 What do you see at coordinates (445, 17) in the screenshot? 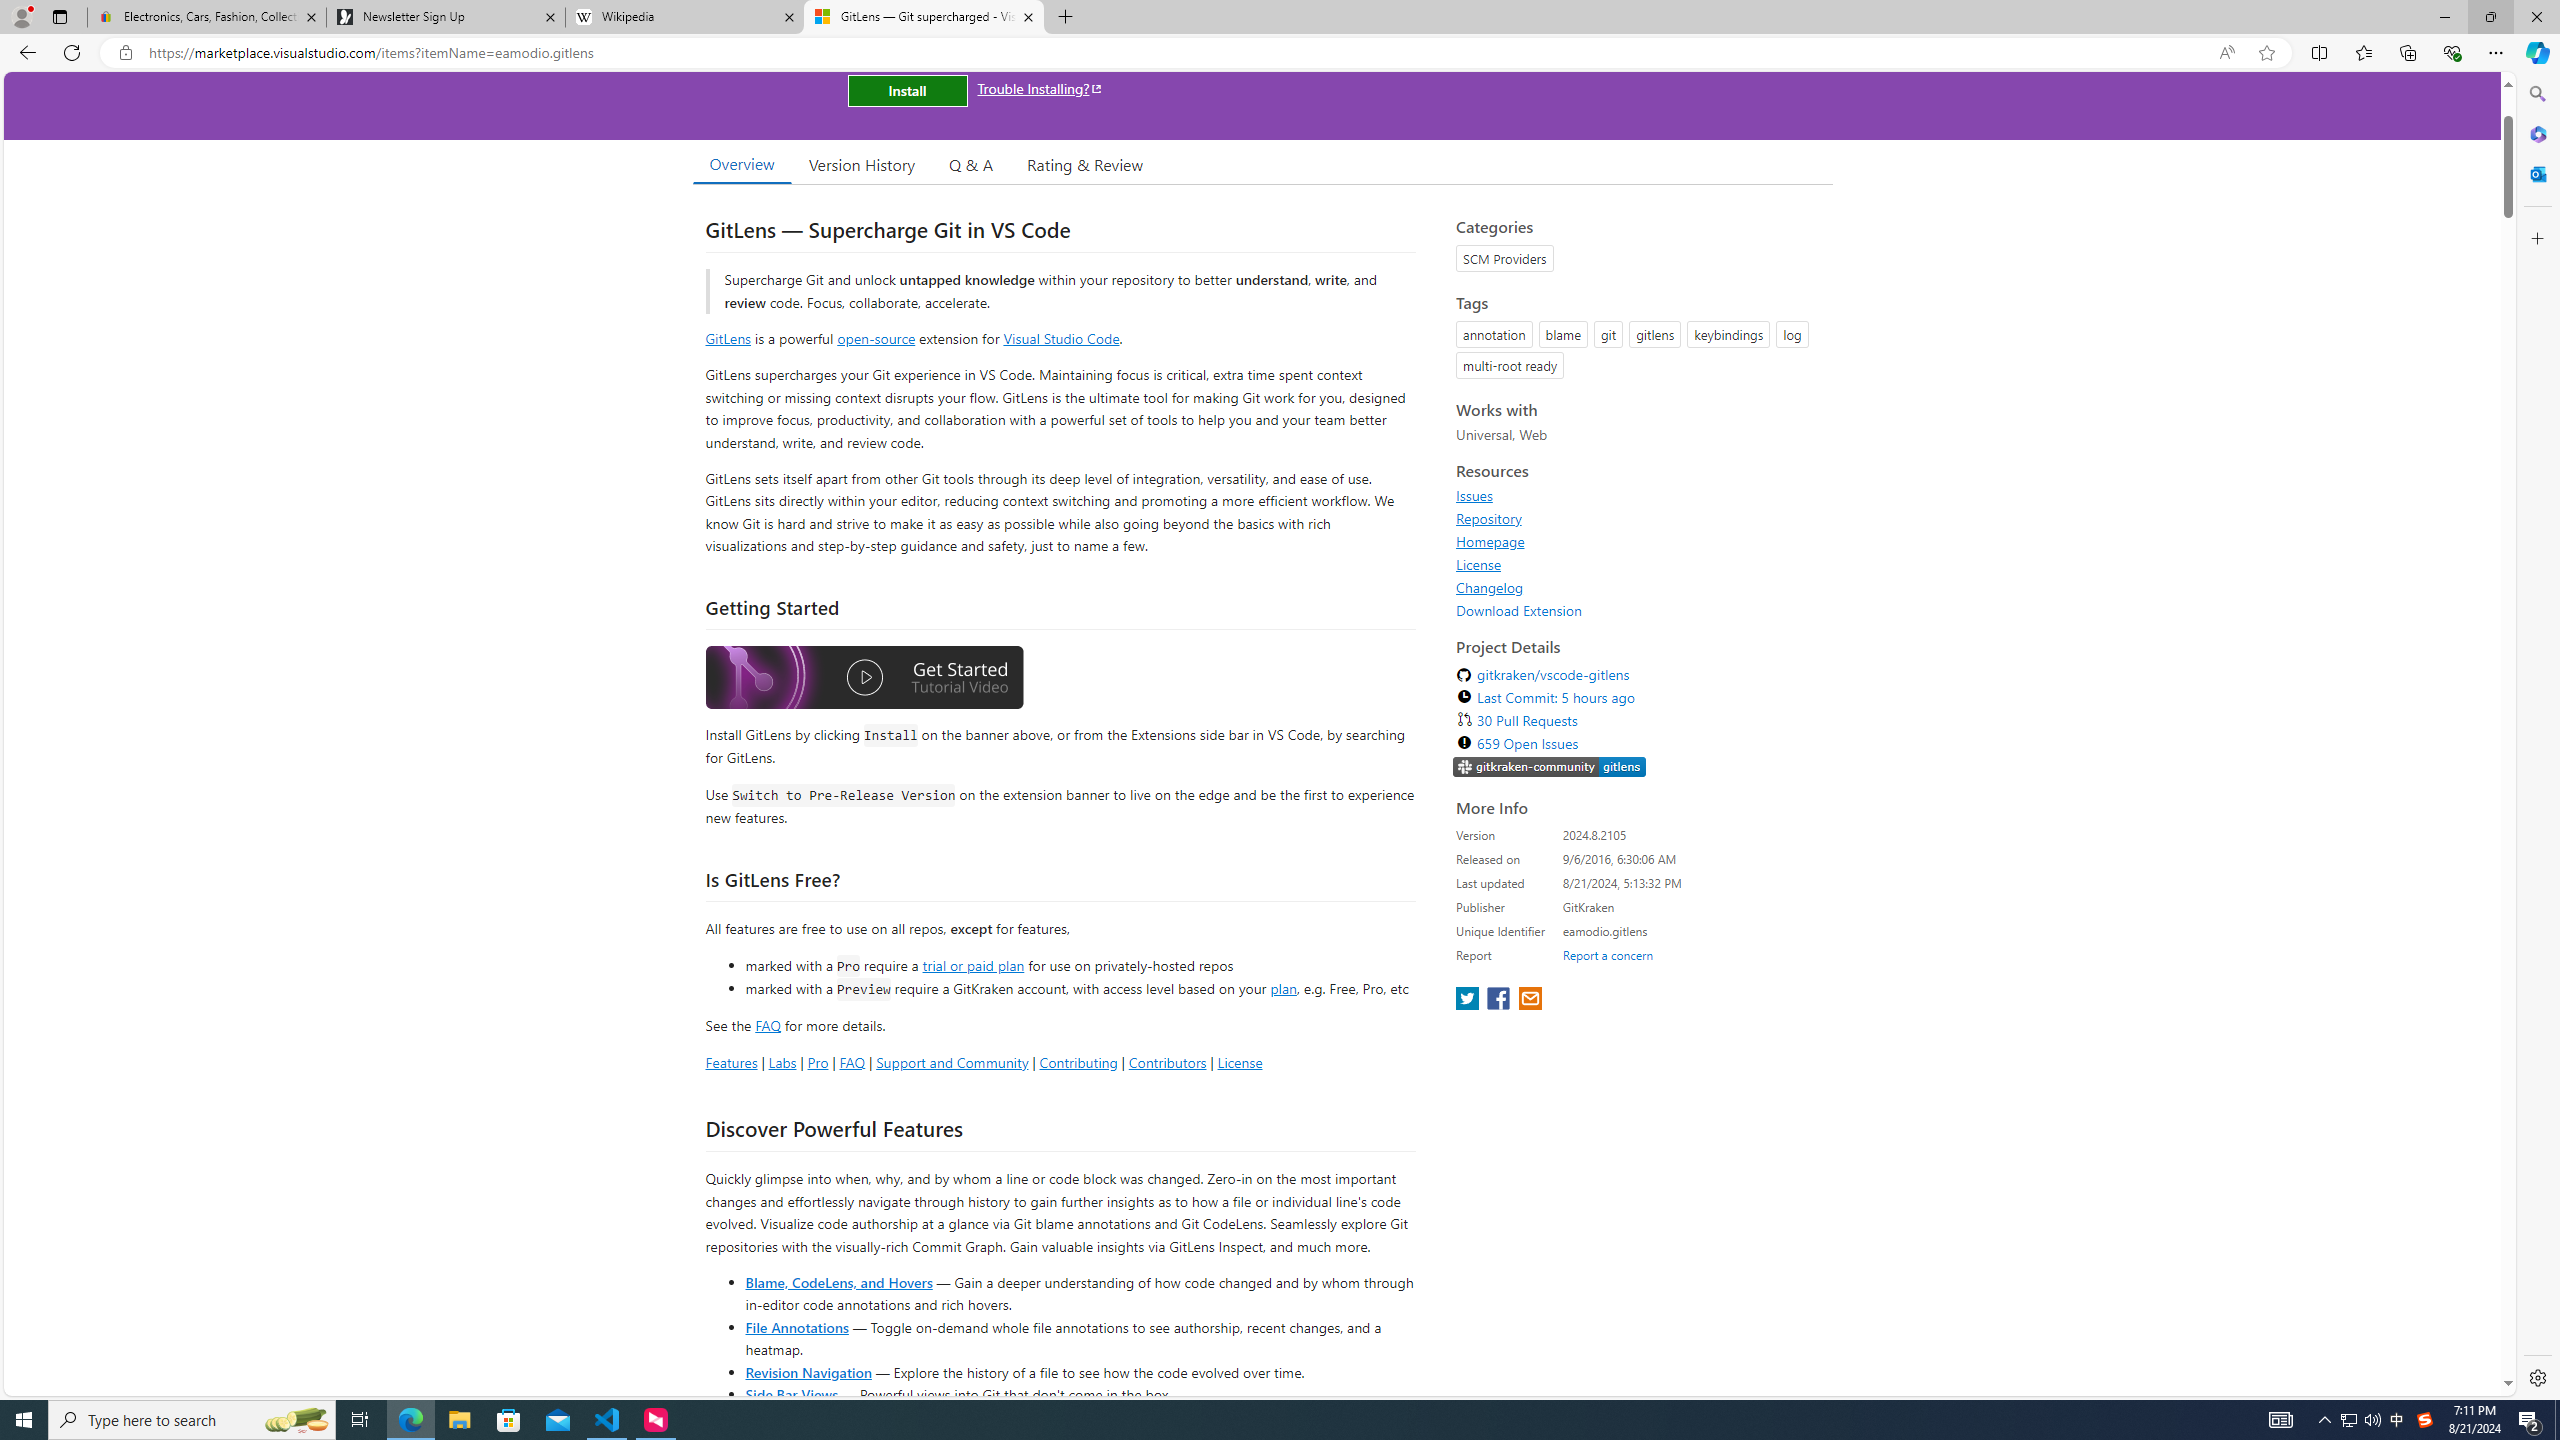
I see `Newsletter Sign Up` at bounding box center [445, 17].